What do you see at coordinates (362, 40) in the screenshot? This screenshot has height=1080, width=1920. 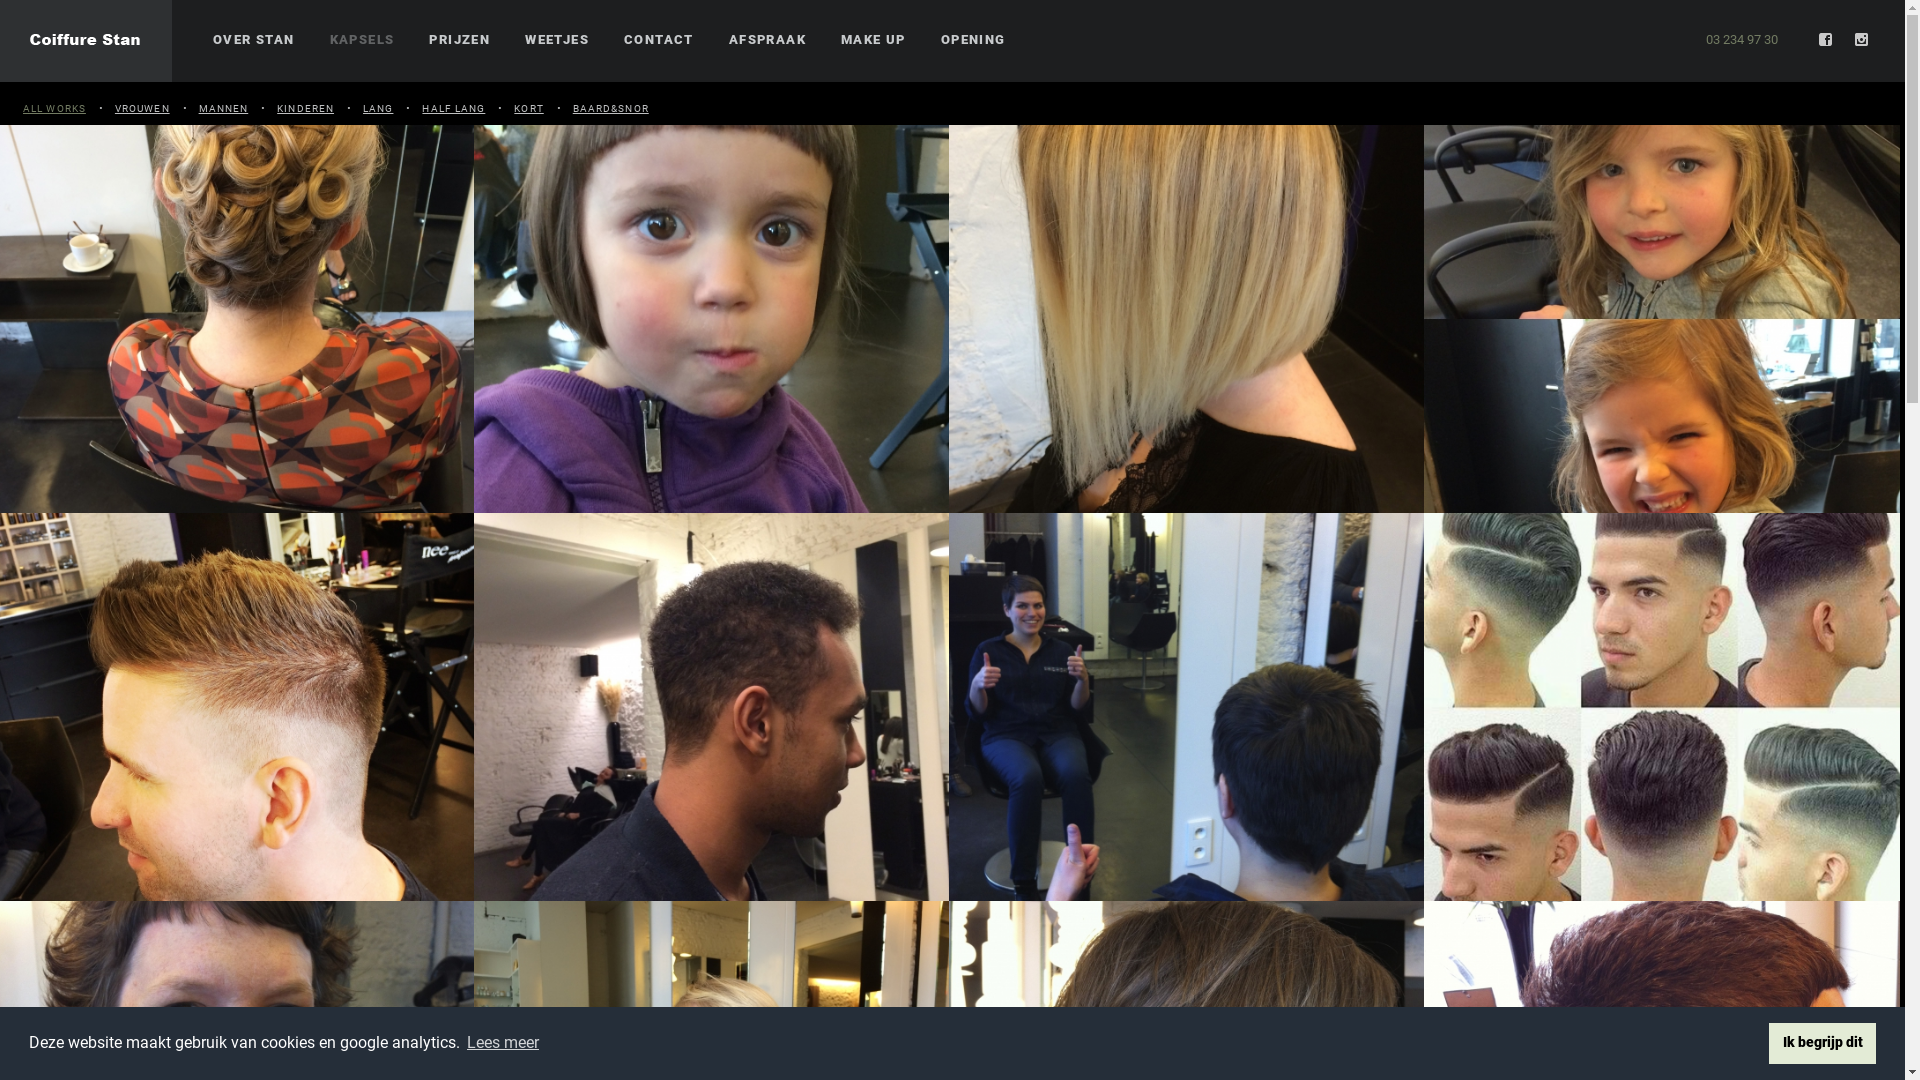 I see `KAPSELS` at bounding box center [362, 40].